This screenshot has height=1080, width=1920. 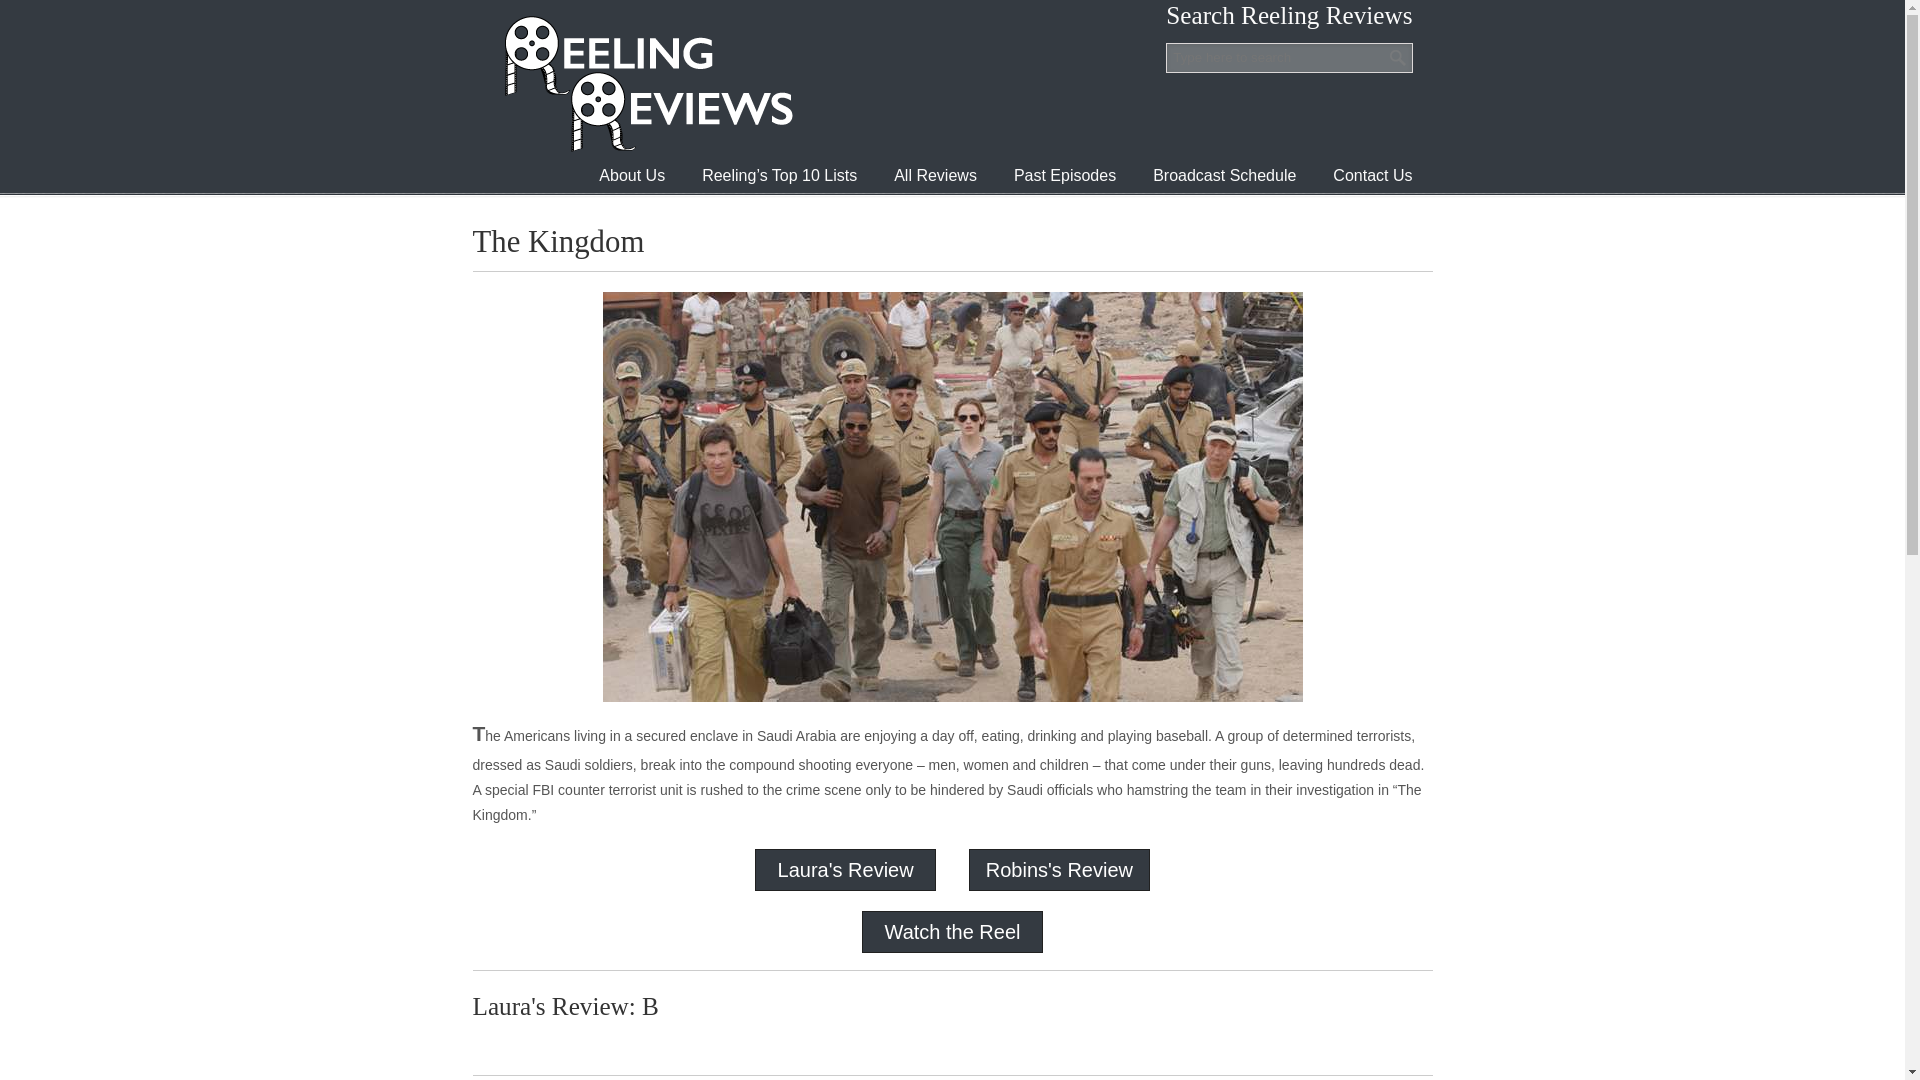 I want to click on Watch the Reel, so click(x=951, y=932).